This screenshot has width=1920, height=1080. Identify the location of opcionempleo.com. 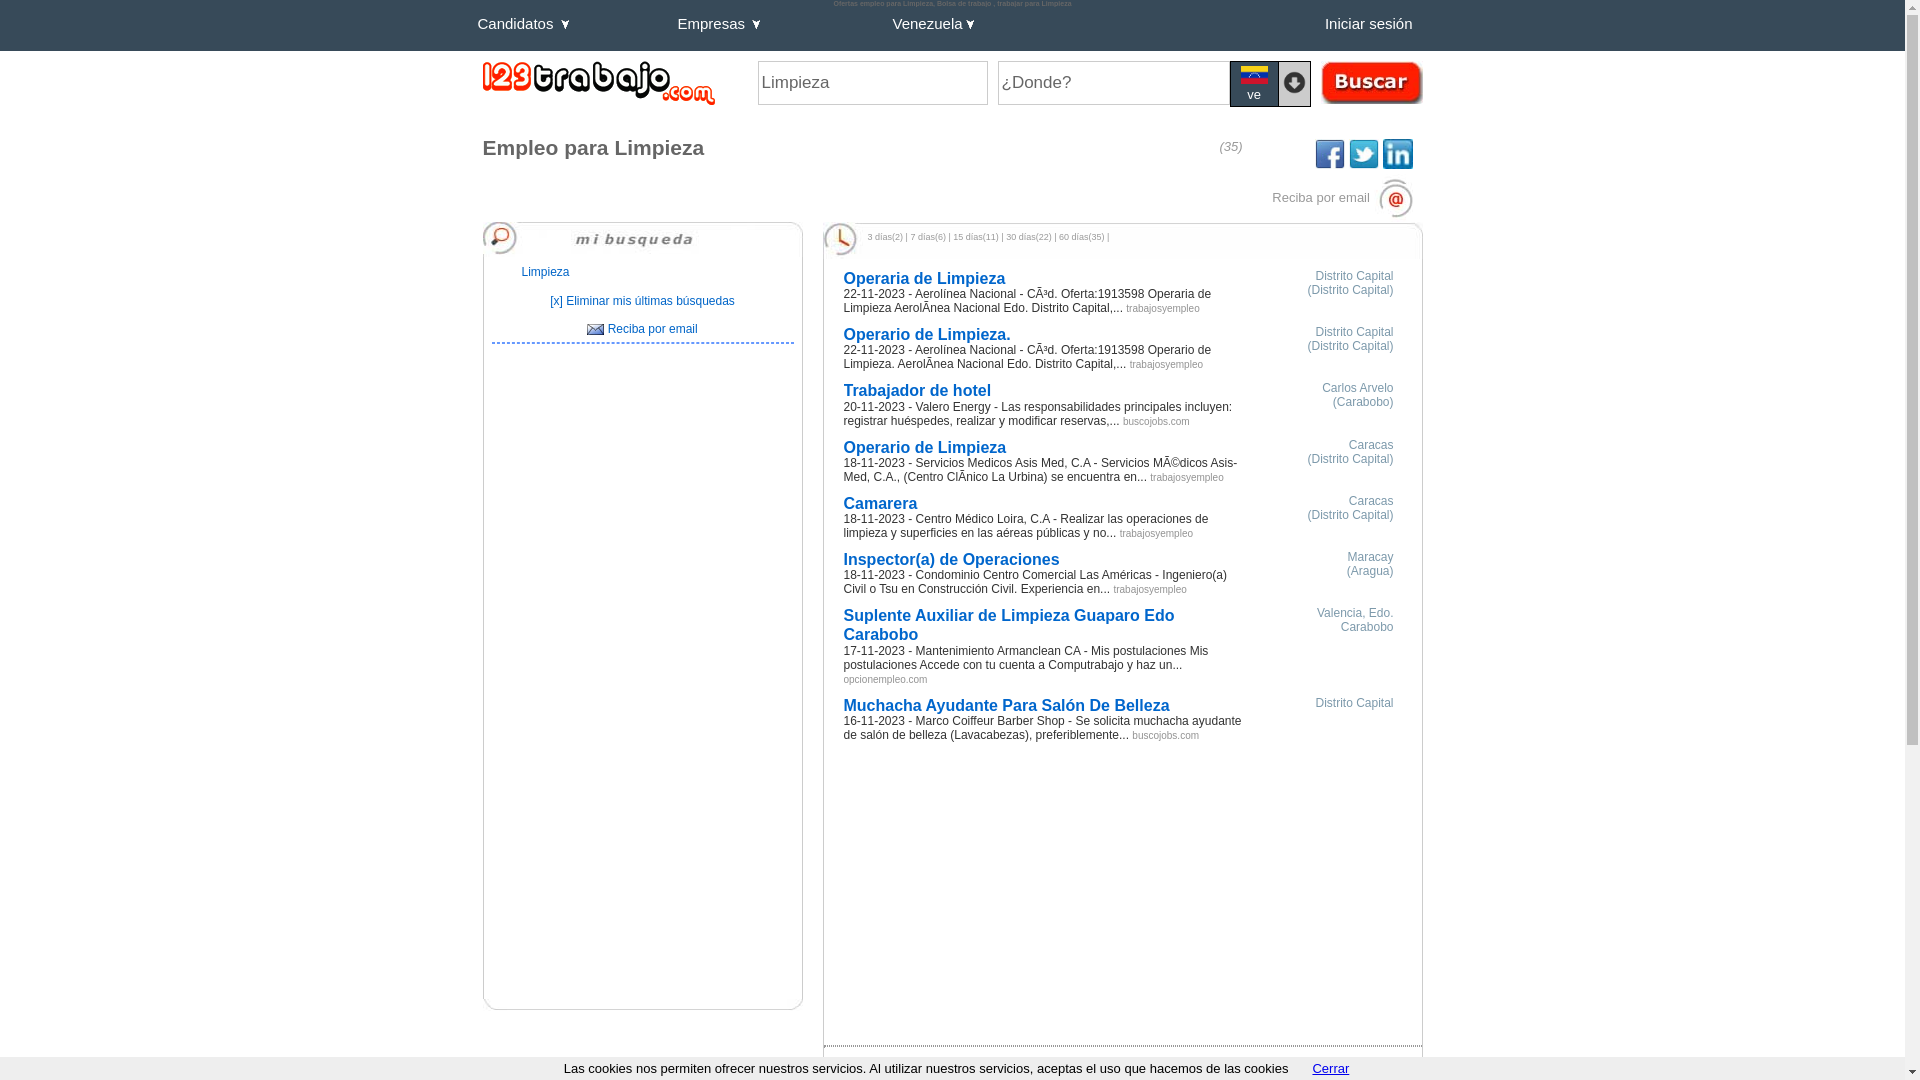
(886, 679).